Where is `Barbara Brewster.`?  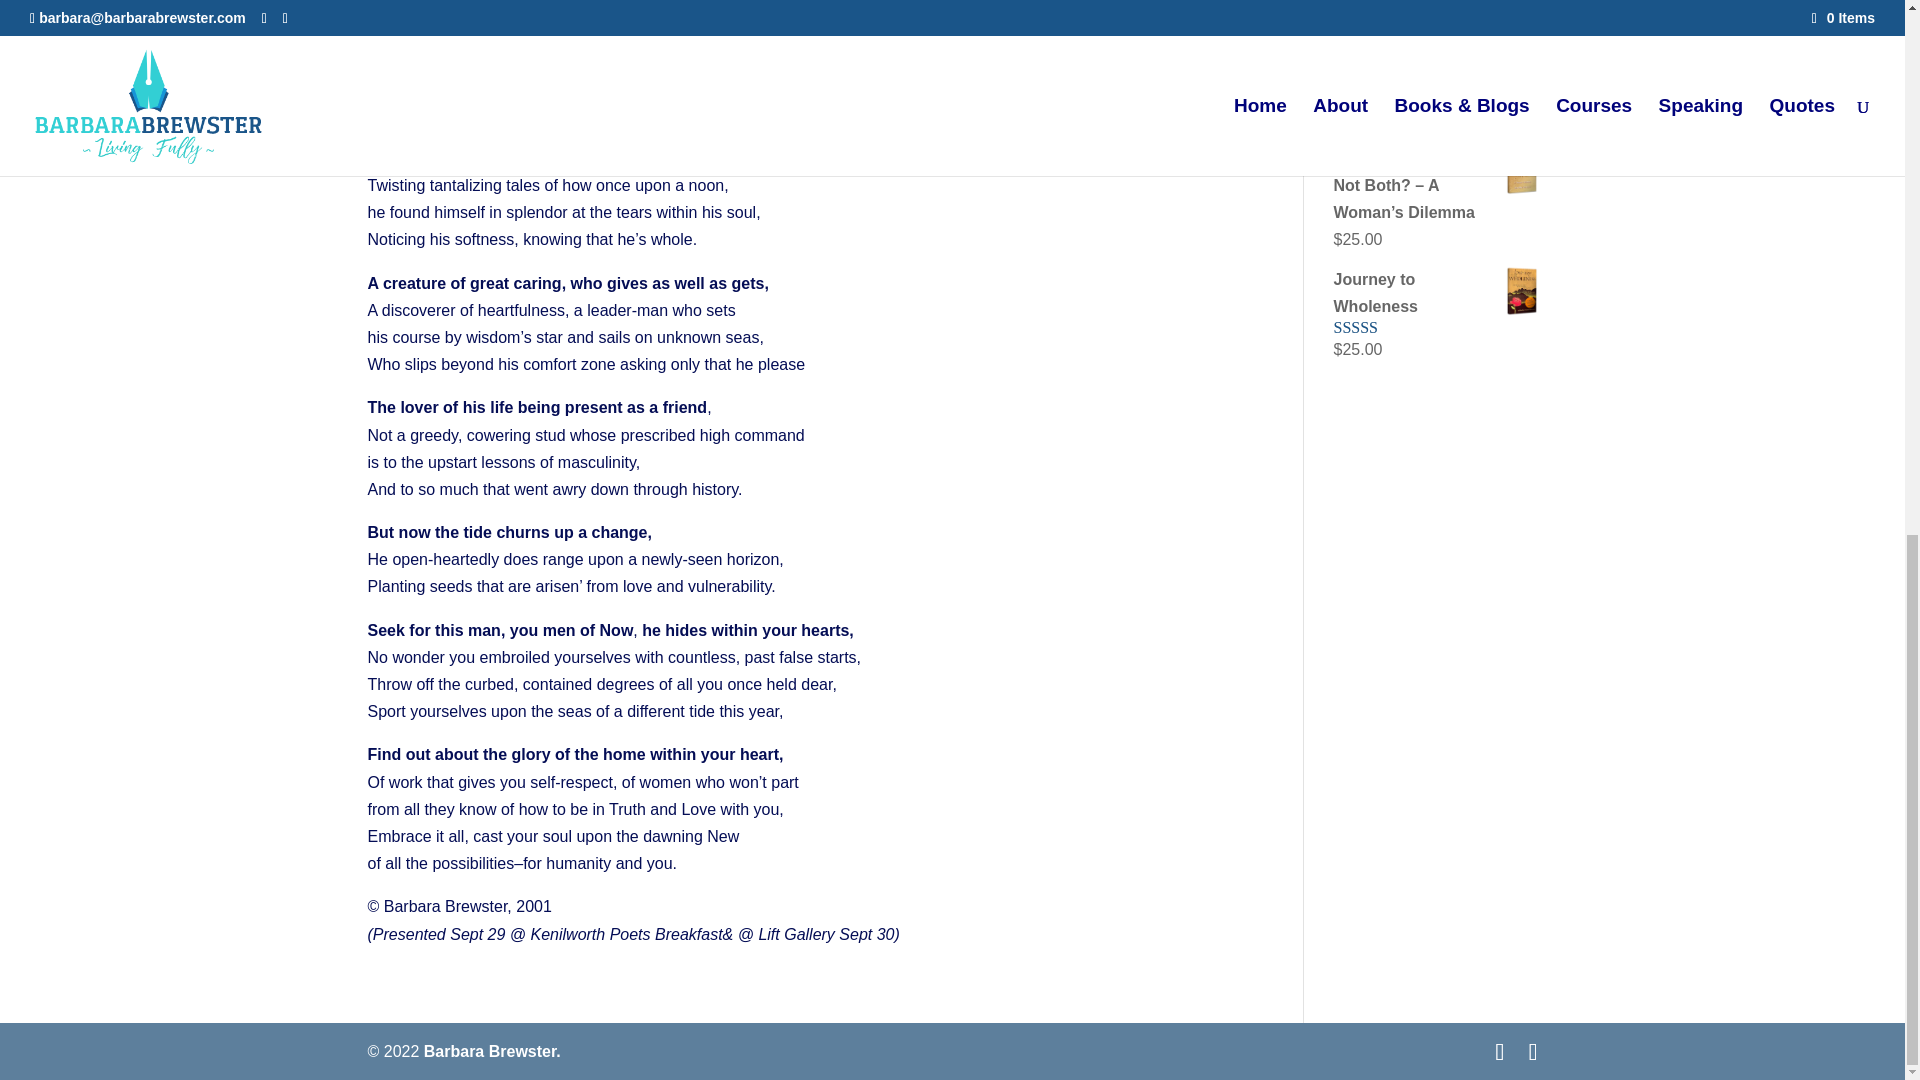
Barbara Brewster. is located at coordinates (492, 1051).